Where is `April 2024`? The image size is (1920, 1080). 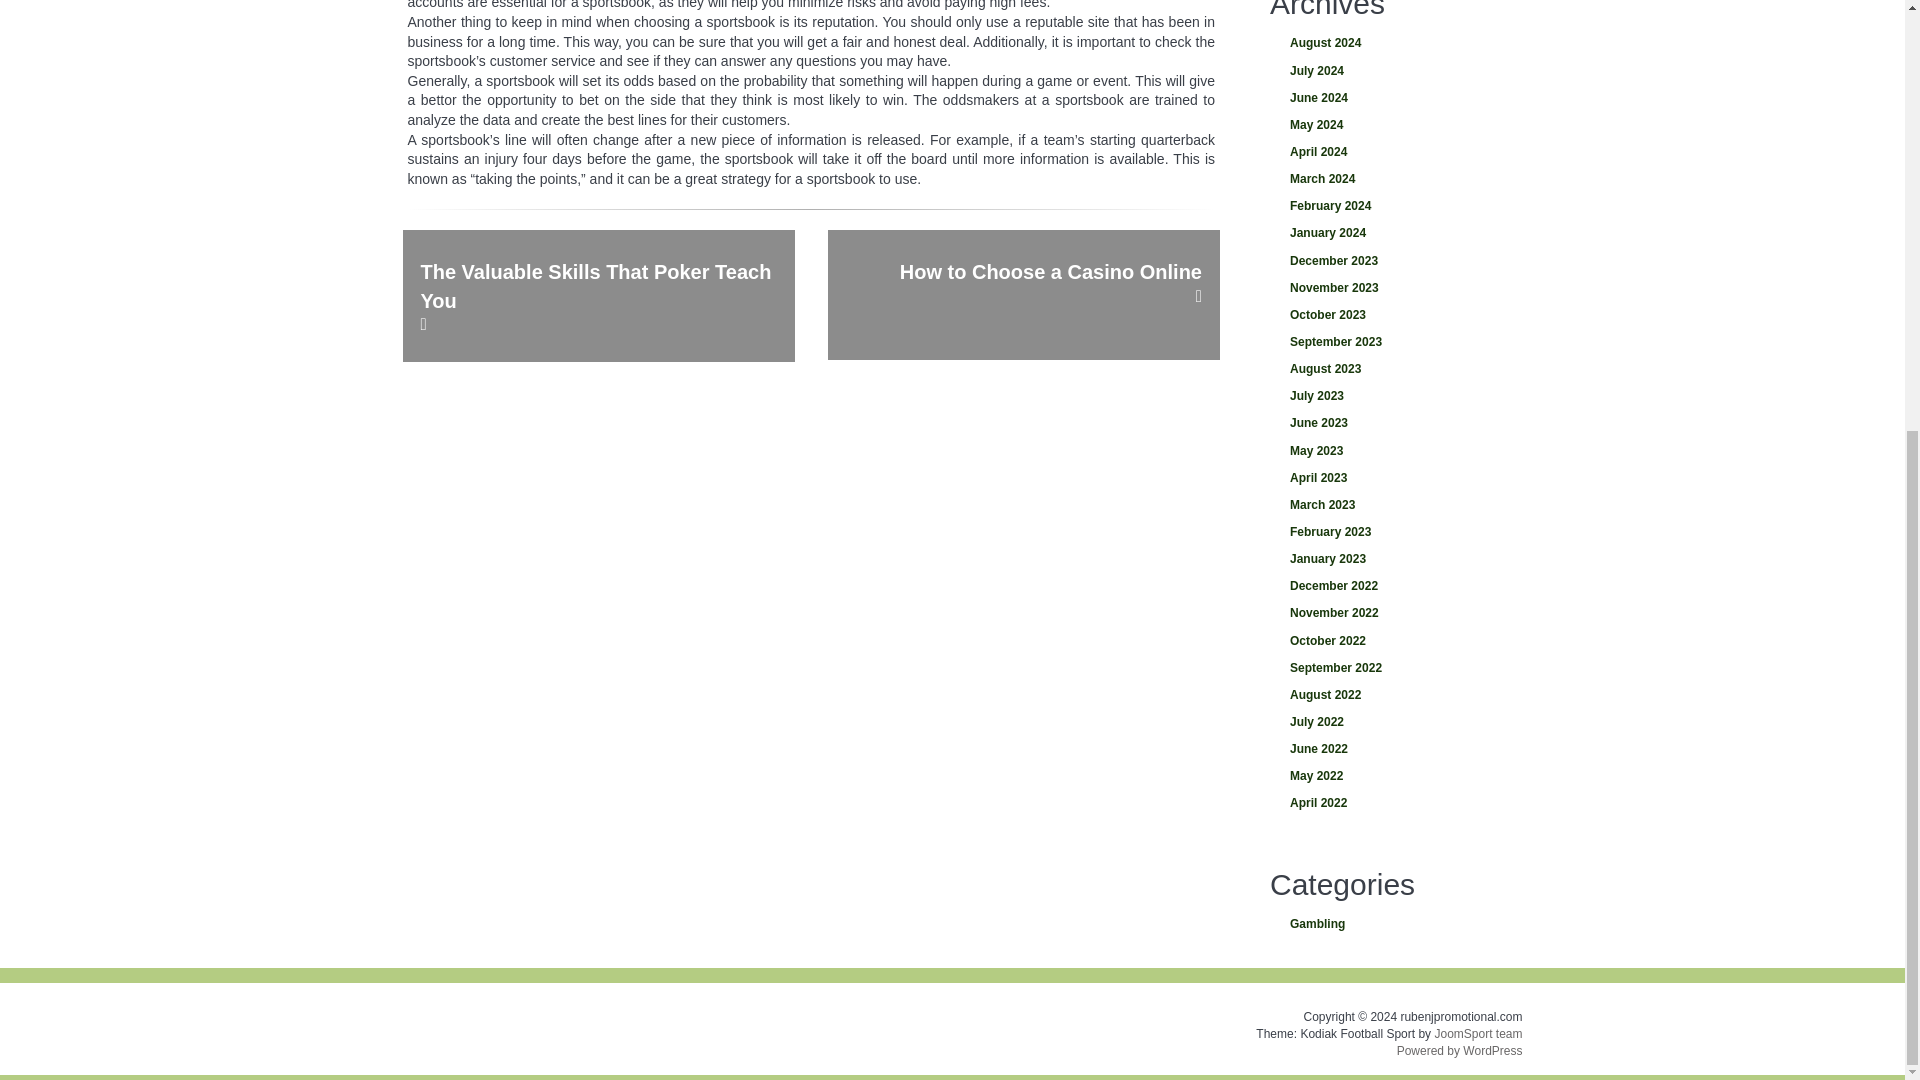 April 2024 is located at coordinates (1390, 152).